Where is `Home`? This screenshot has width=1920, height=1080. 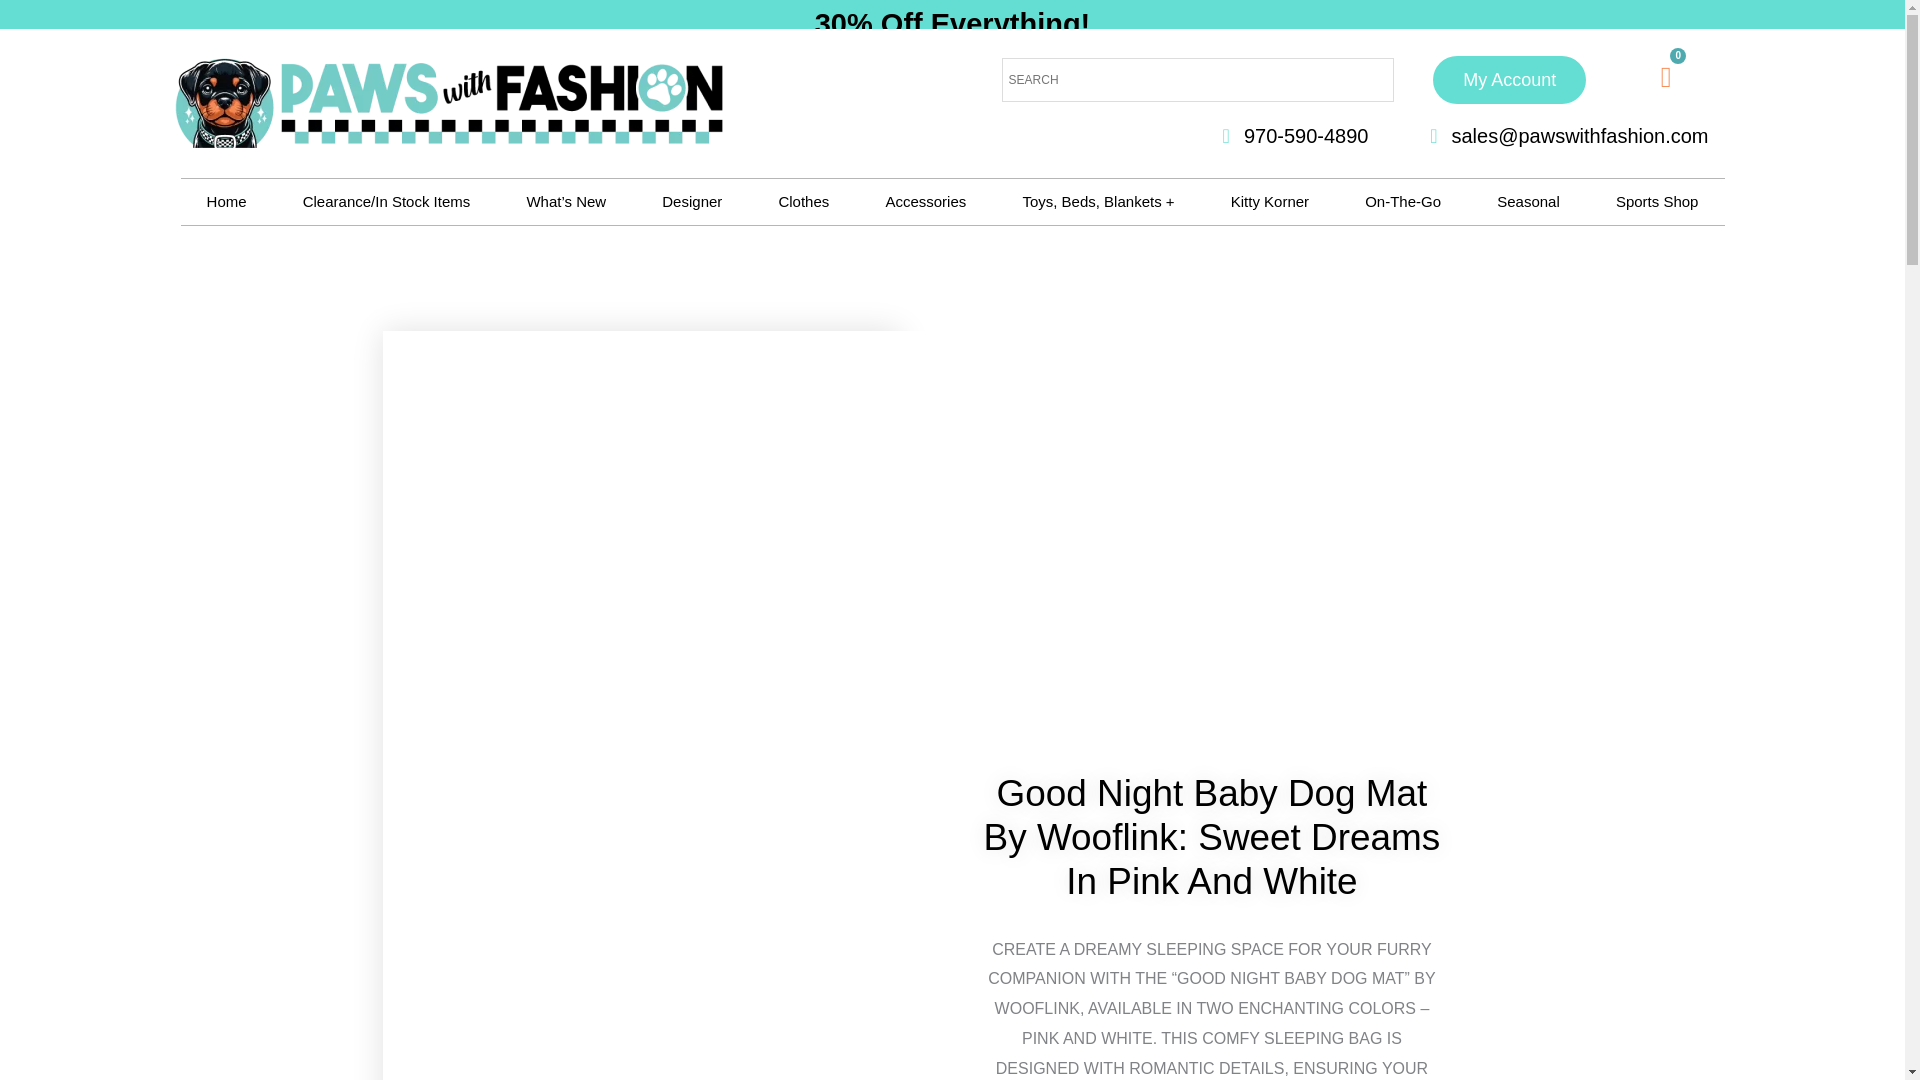 Home is located at coordinates (226, 202).